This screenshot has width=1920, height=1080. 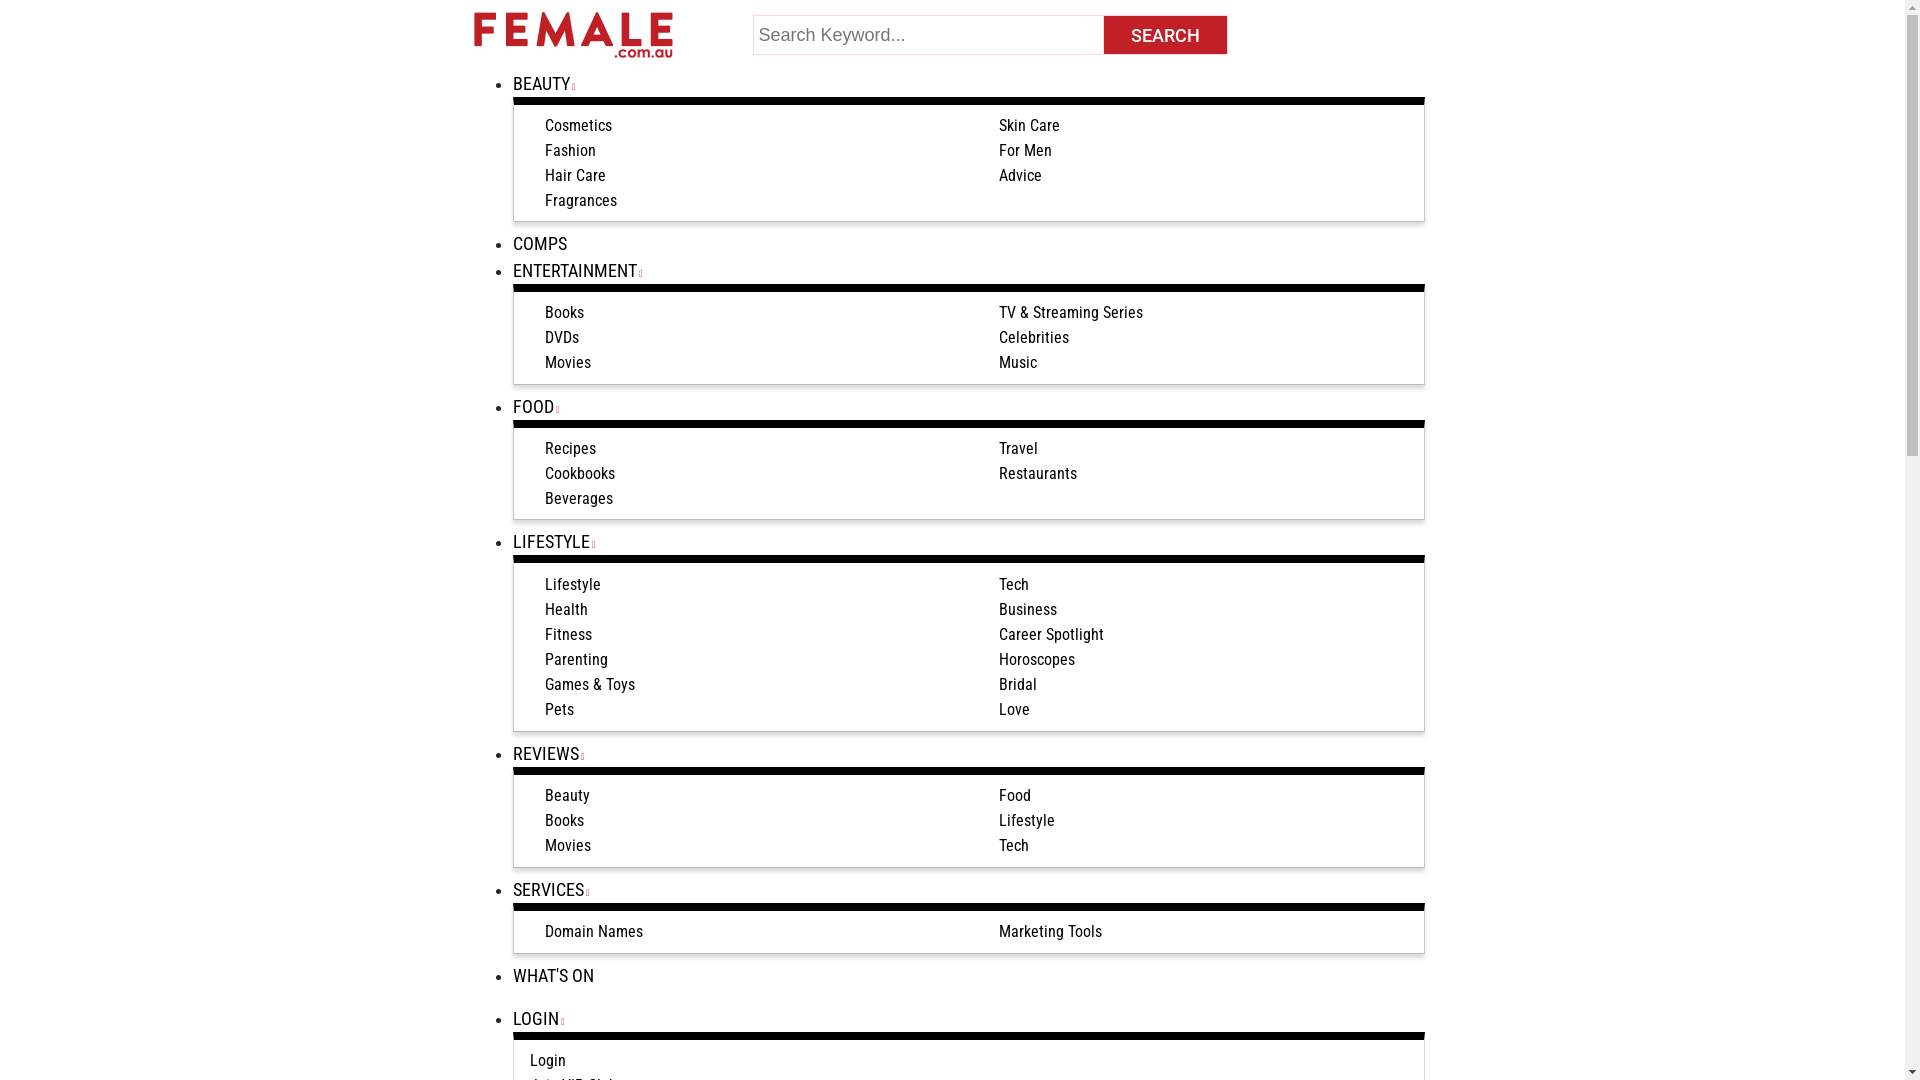 I want to click on Restaurants, so click(x=1037, y=474).